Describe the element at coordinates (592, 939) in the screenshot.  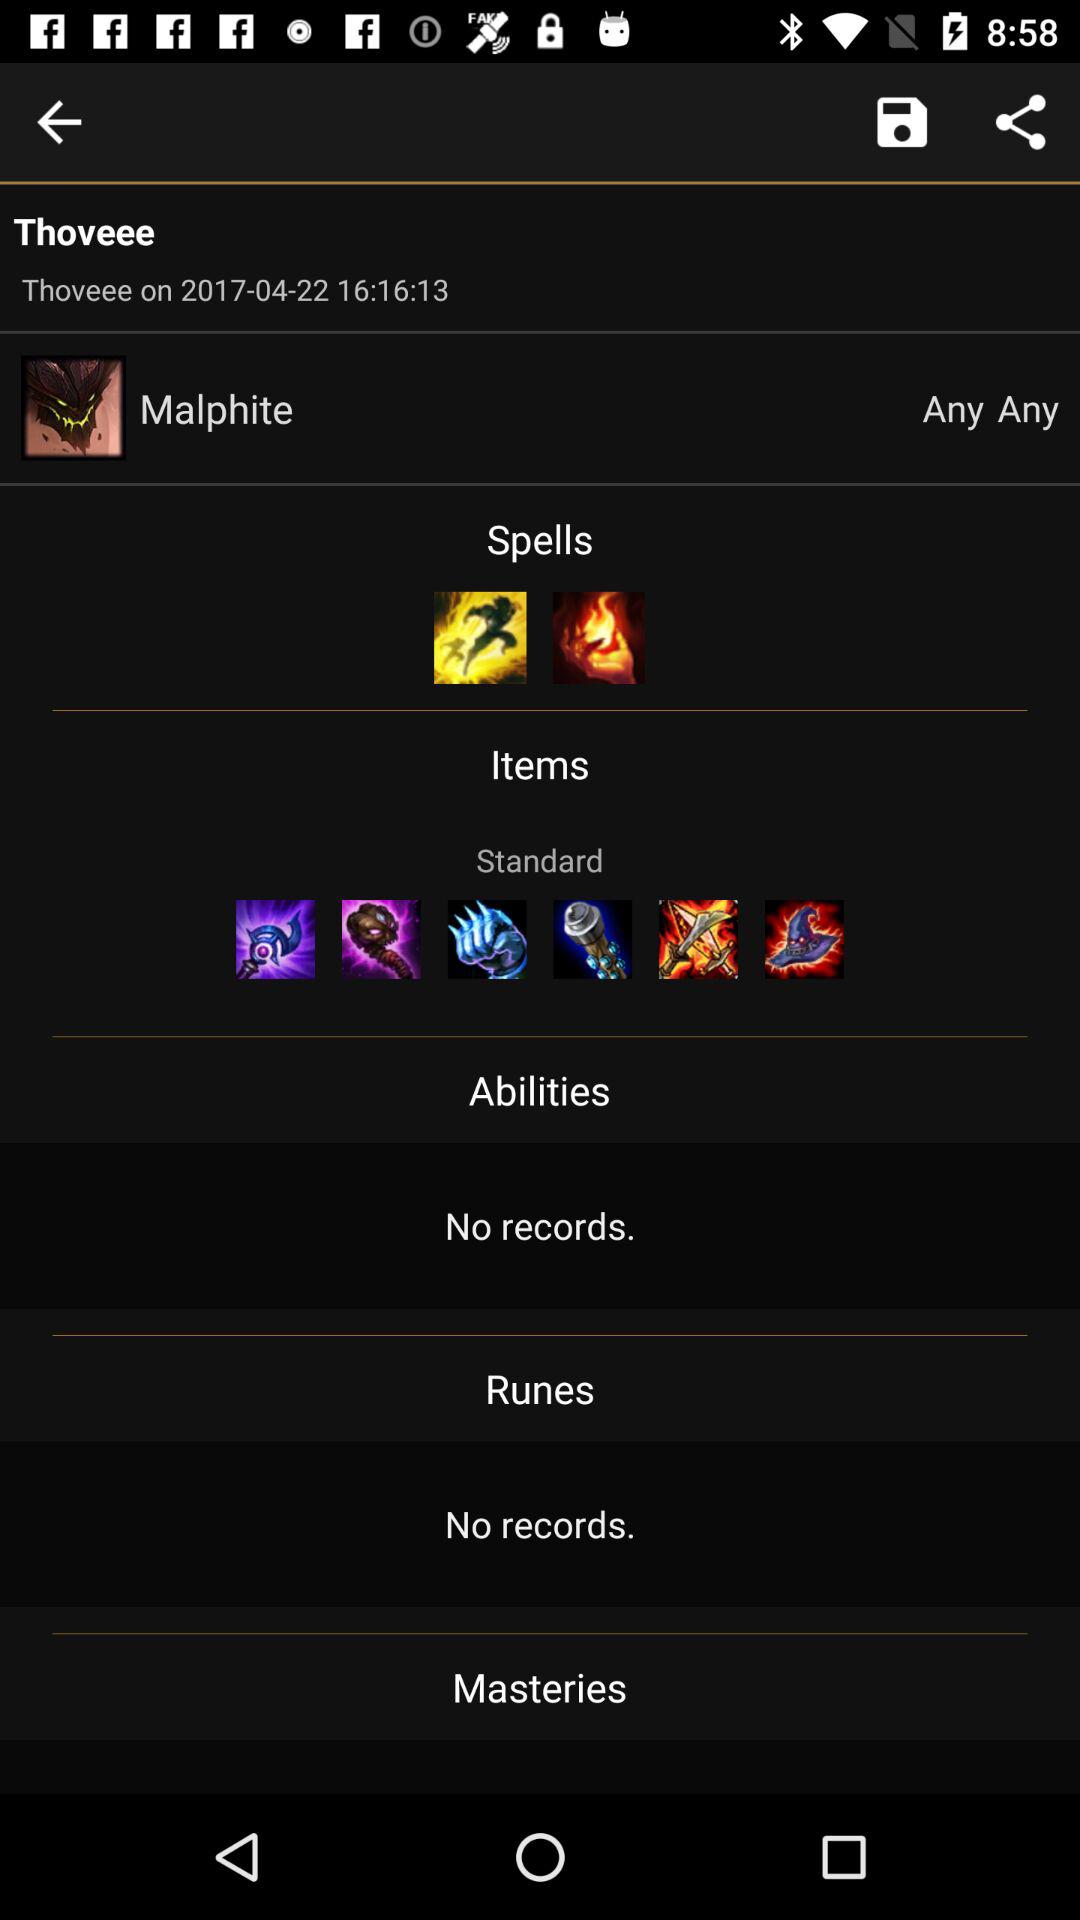
I see `choose icon below the standard icon` at that location.